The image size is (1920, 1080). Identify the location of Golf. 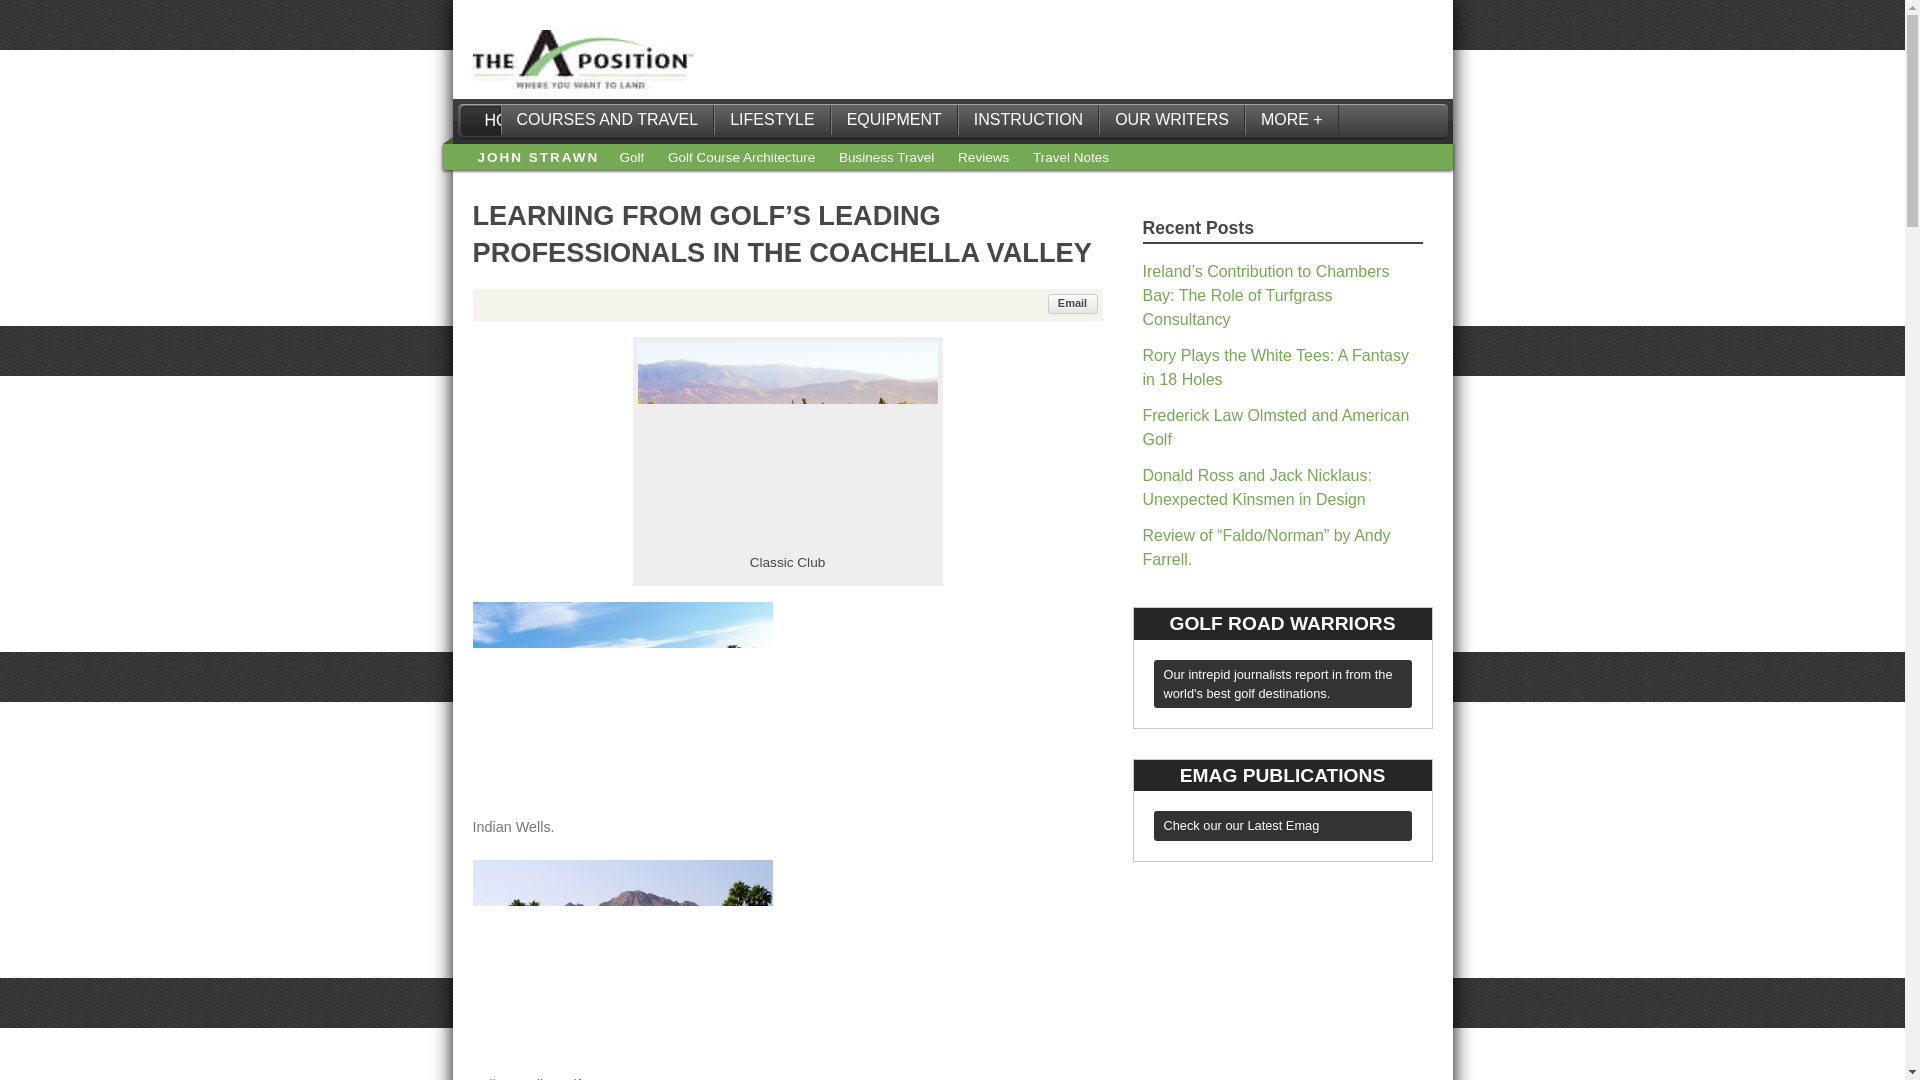
(630, 158).